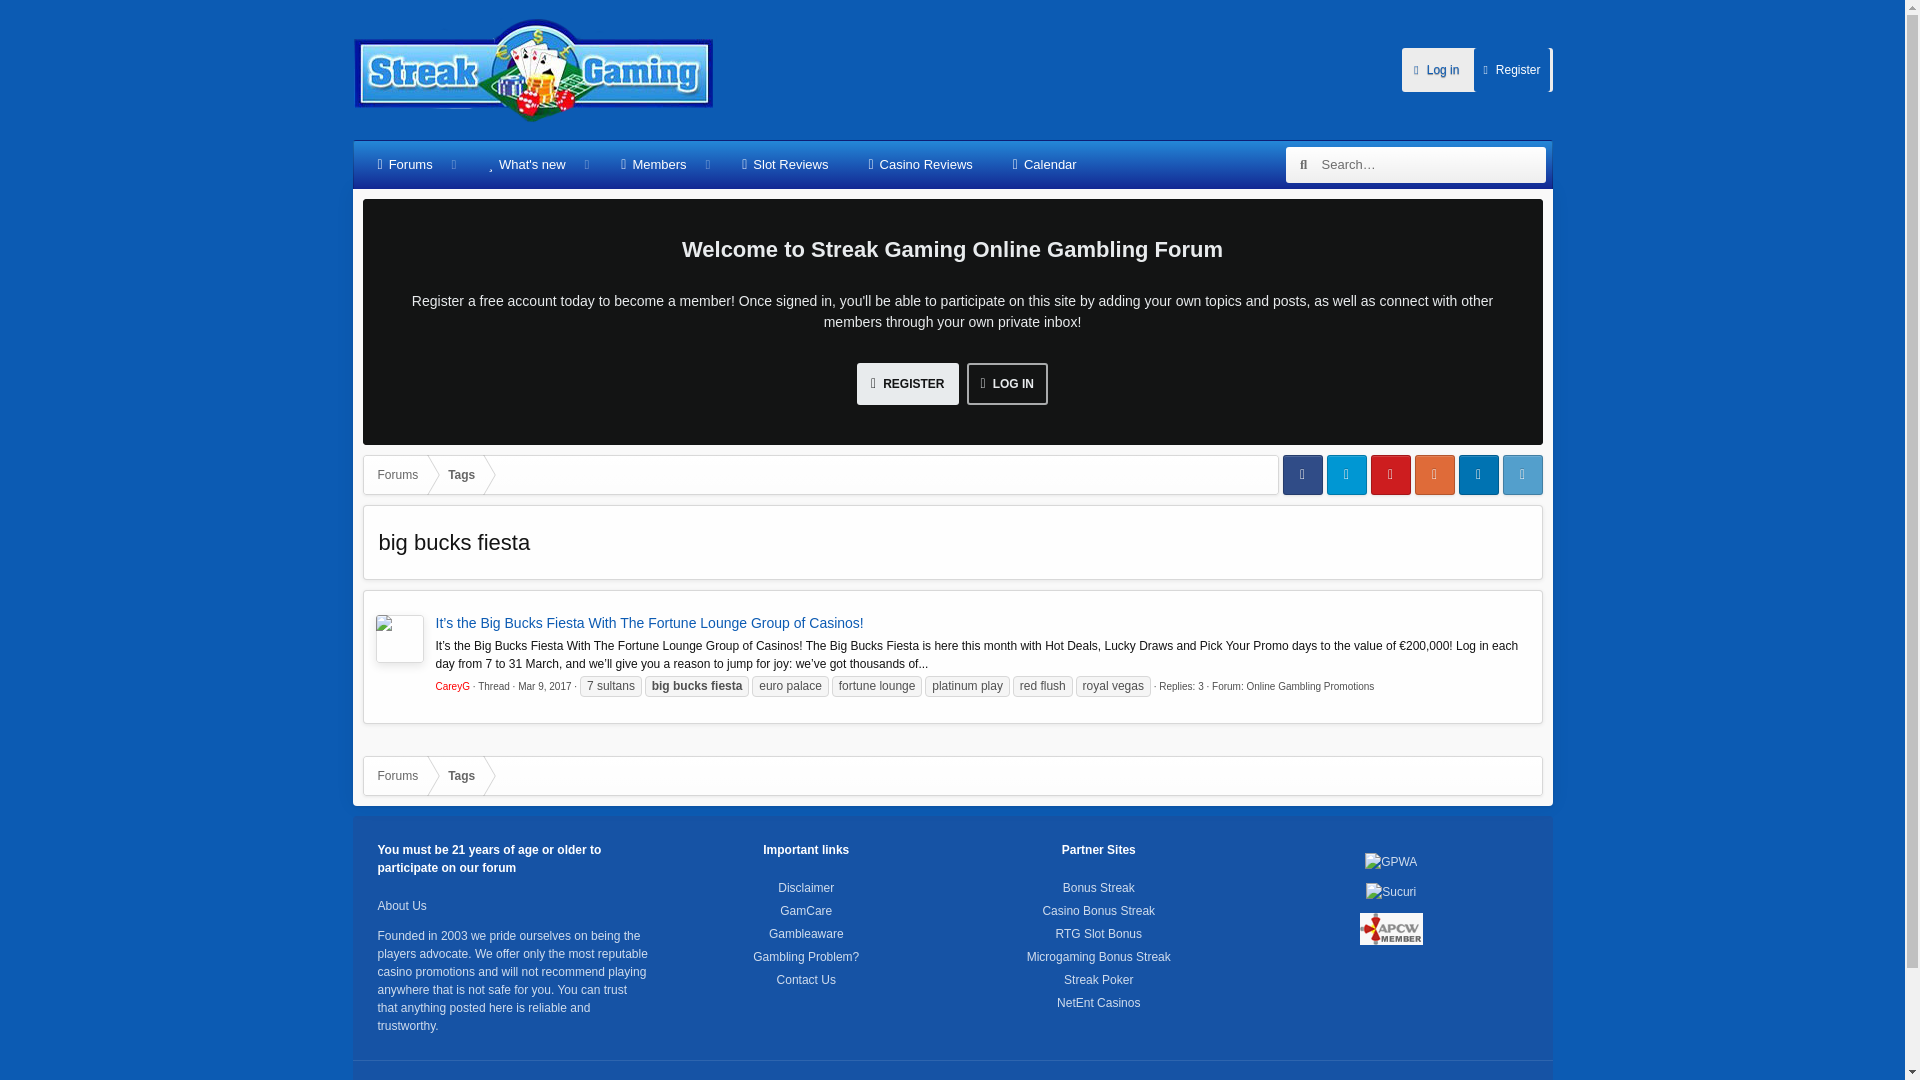  What do you see at coordinates (400, 1078) in the screenshot?
I see `Style chooser` at bounding box center [400, 1078].